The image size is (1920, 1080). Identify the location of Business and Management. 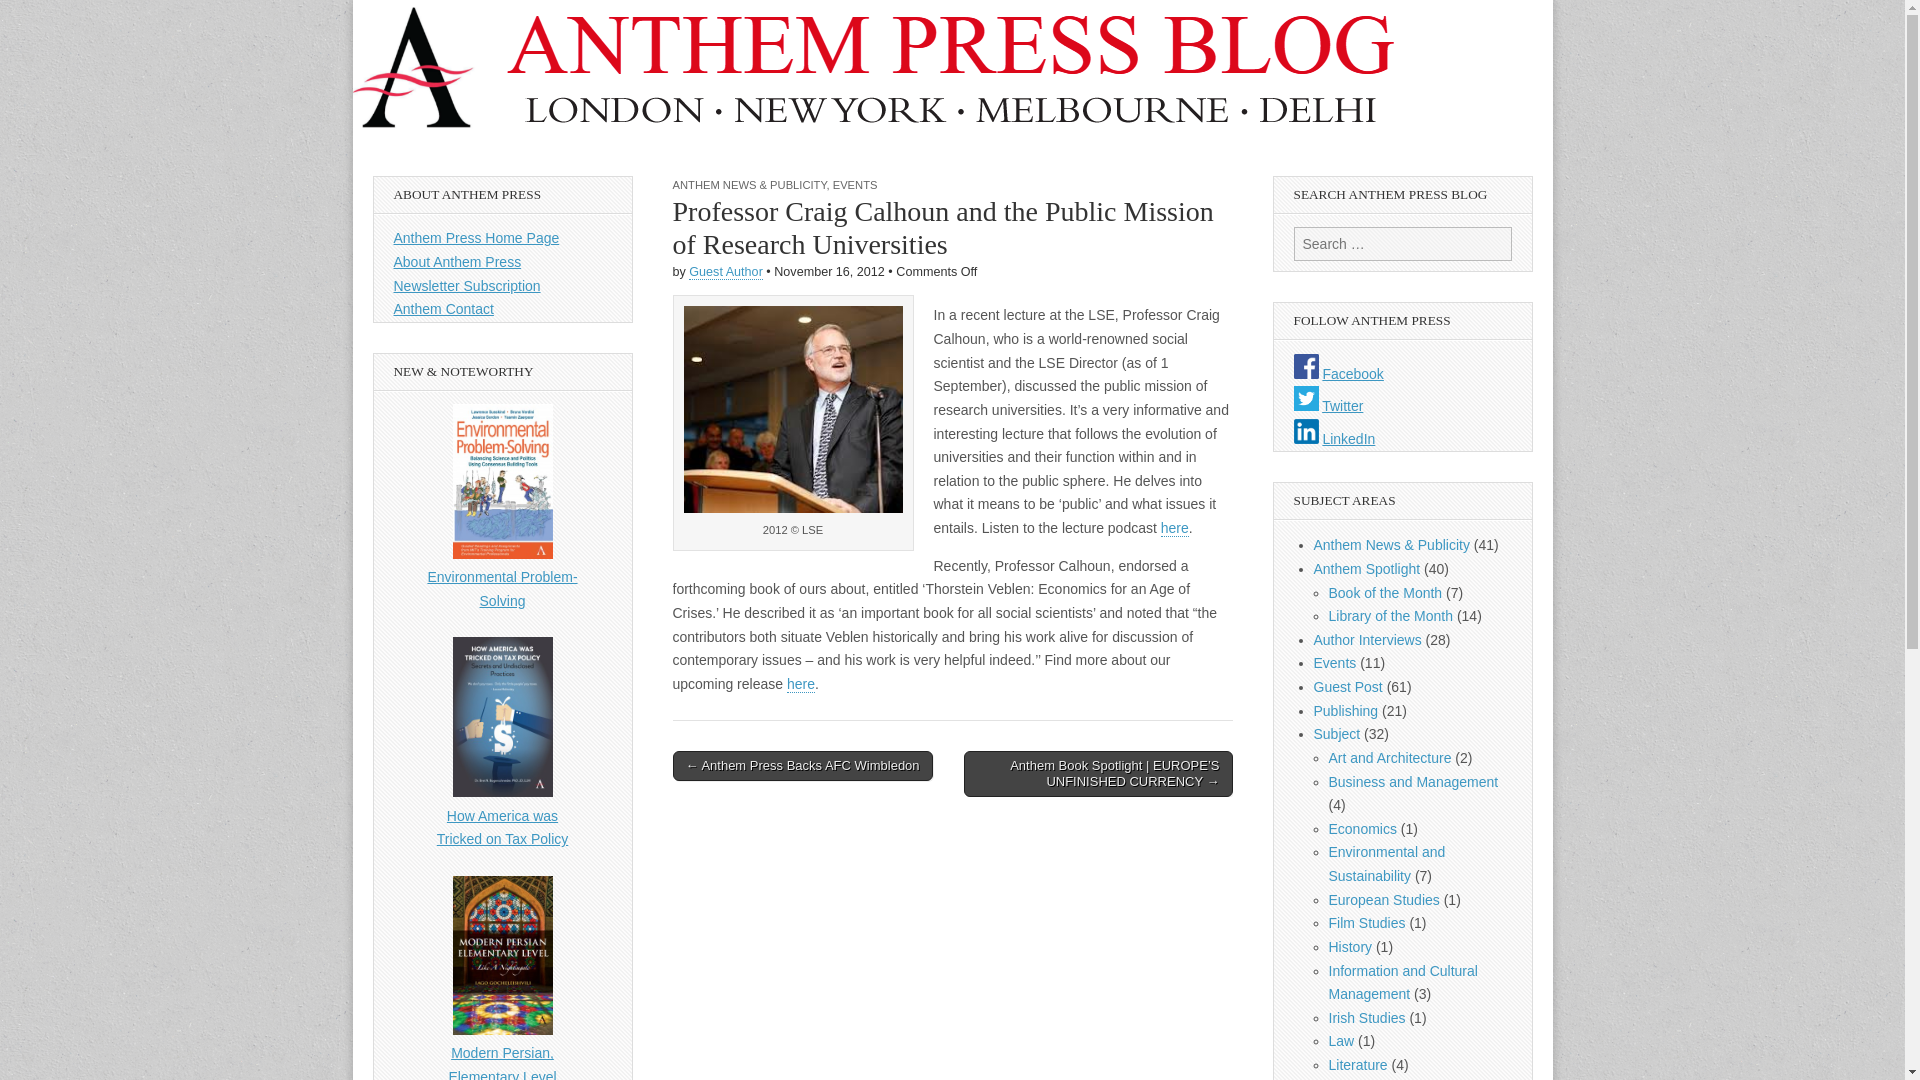
(1412, 782).